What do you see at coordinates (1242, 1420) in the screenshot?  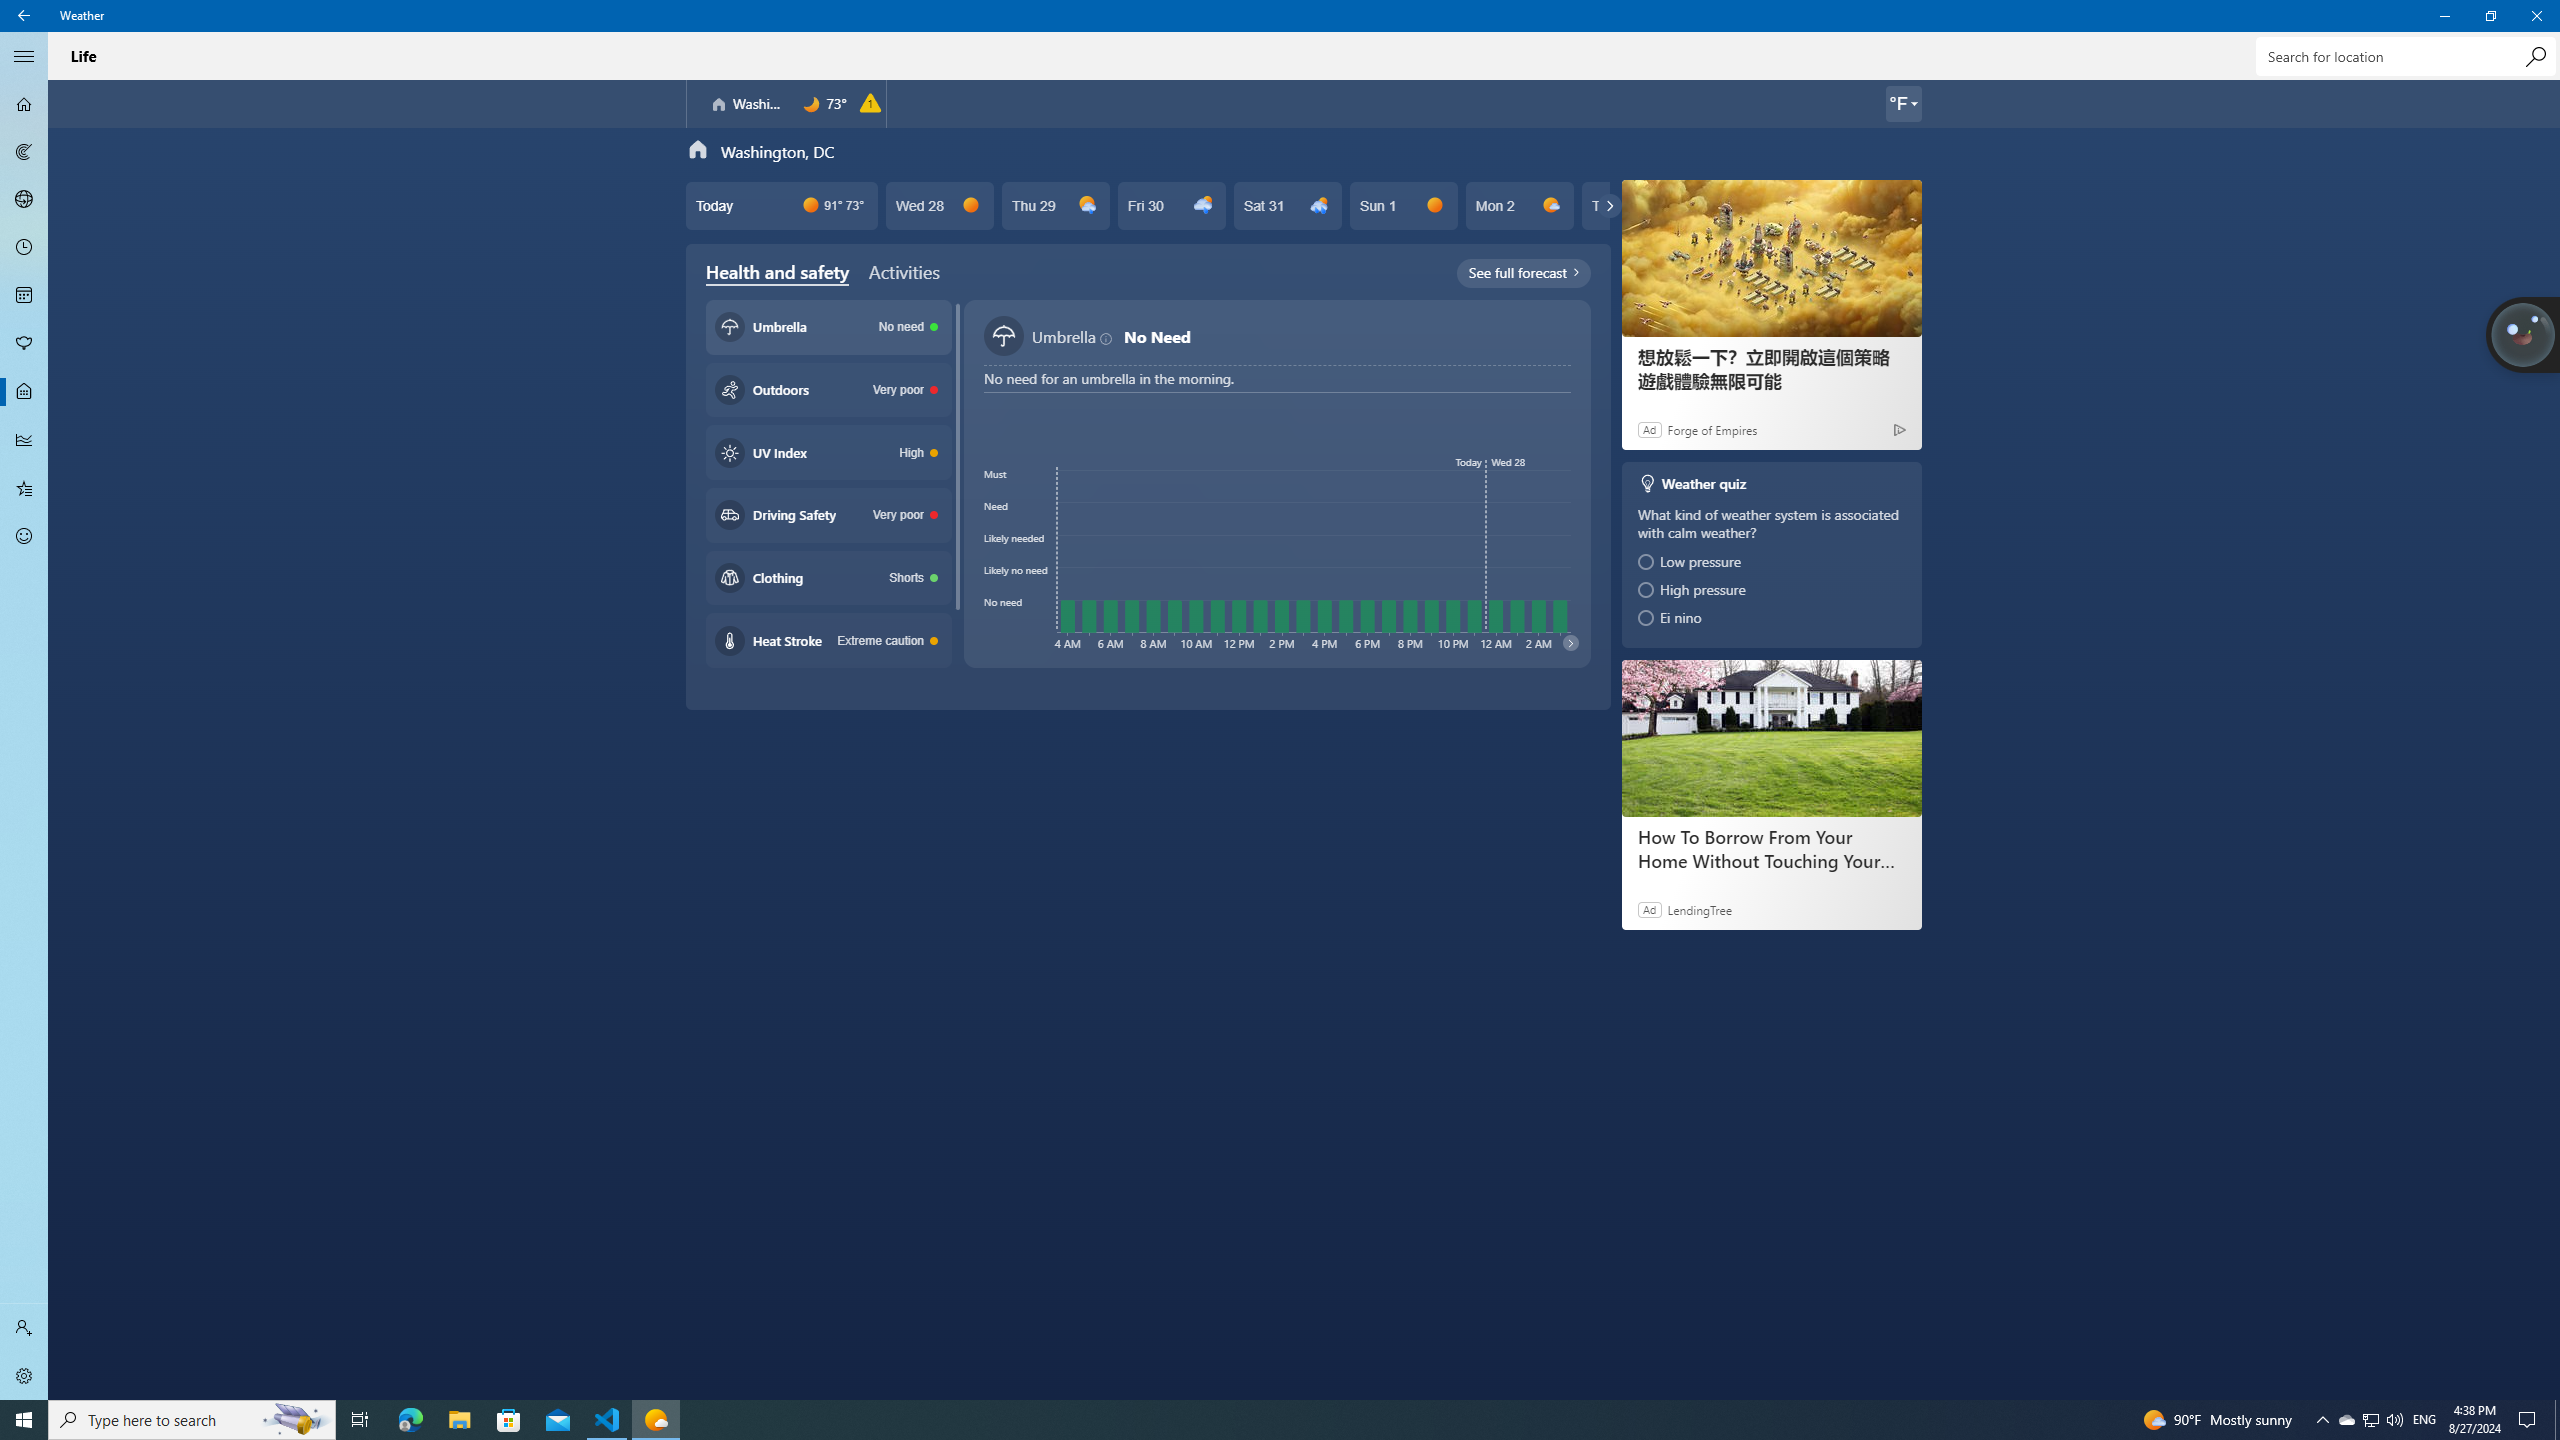 I see `Running applications` at bounding box center [1242, 1420].